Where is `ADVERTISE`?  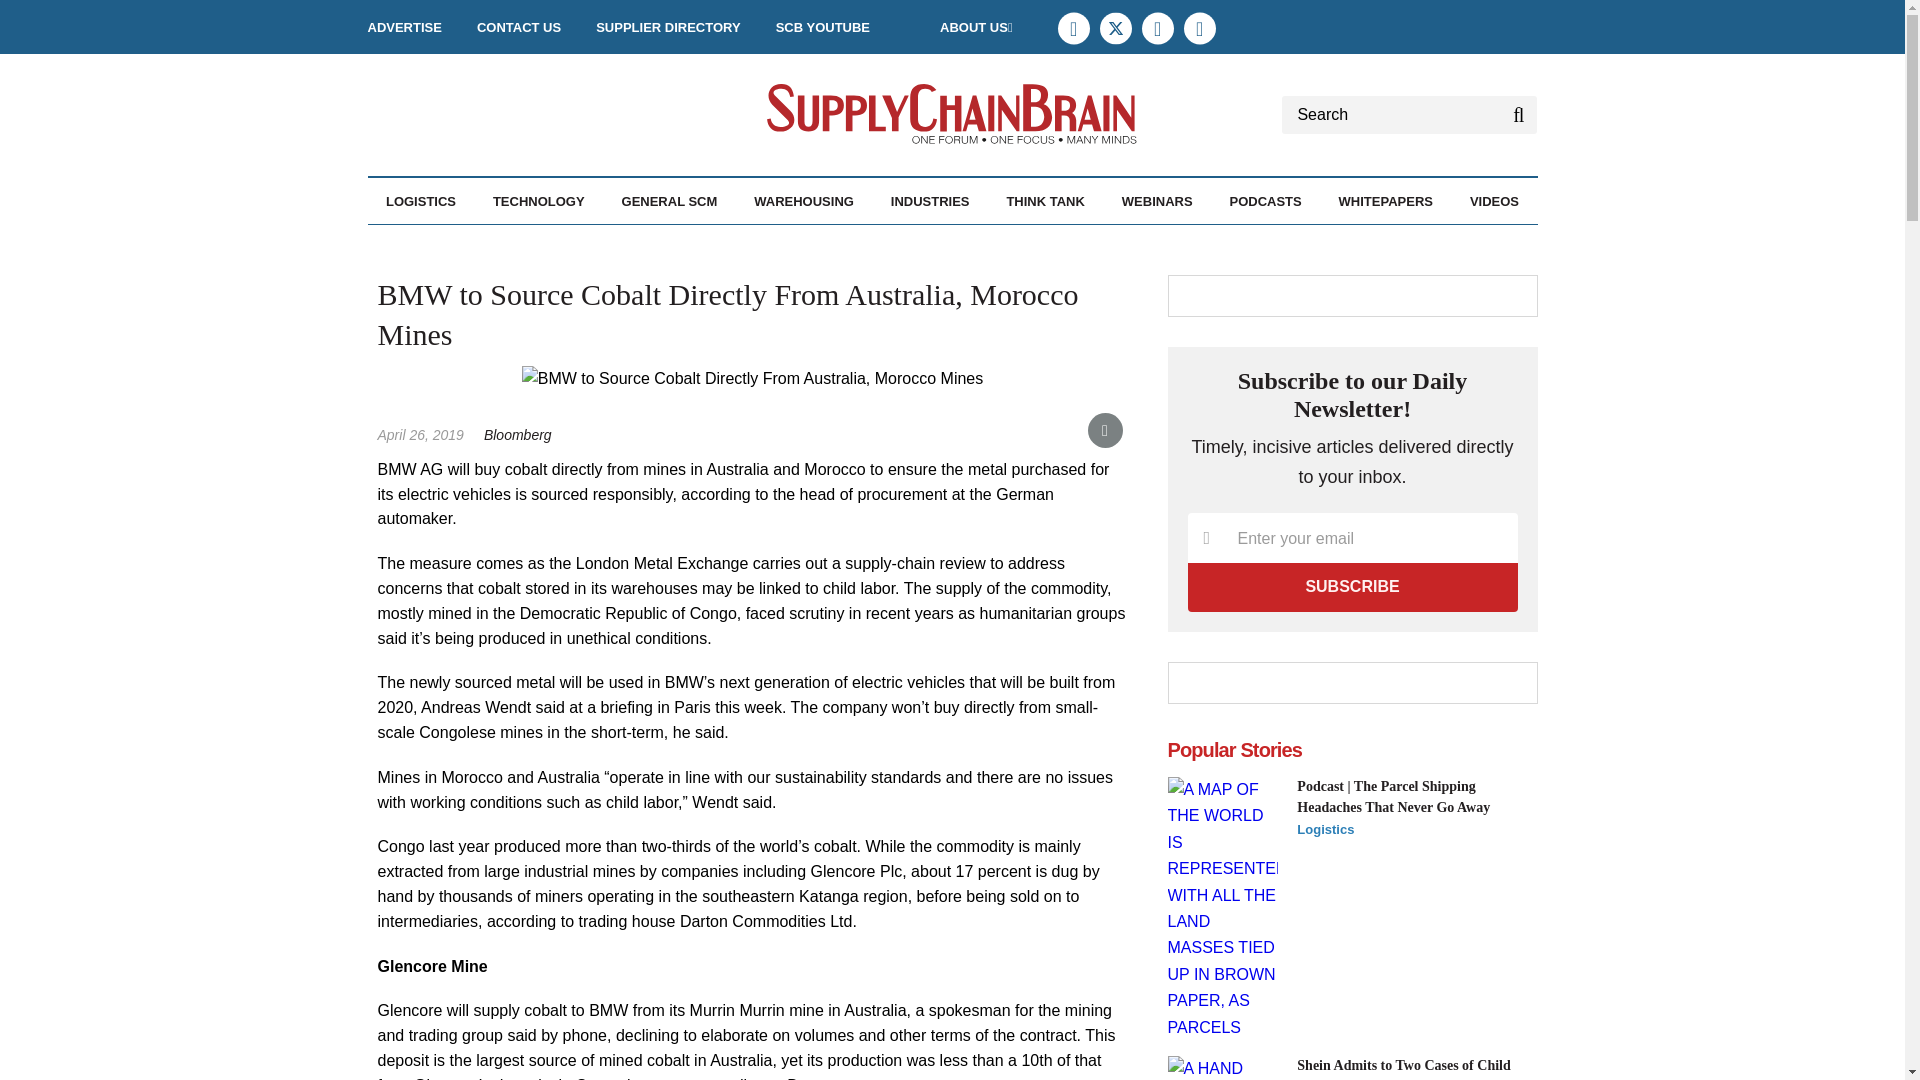 ADVERTISE is located at coordinates (404, 27).